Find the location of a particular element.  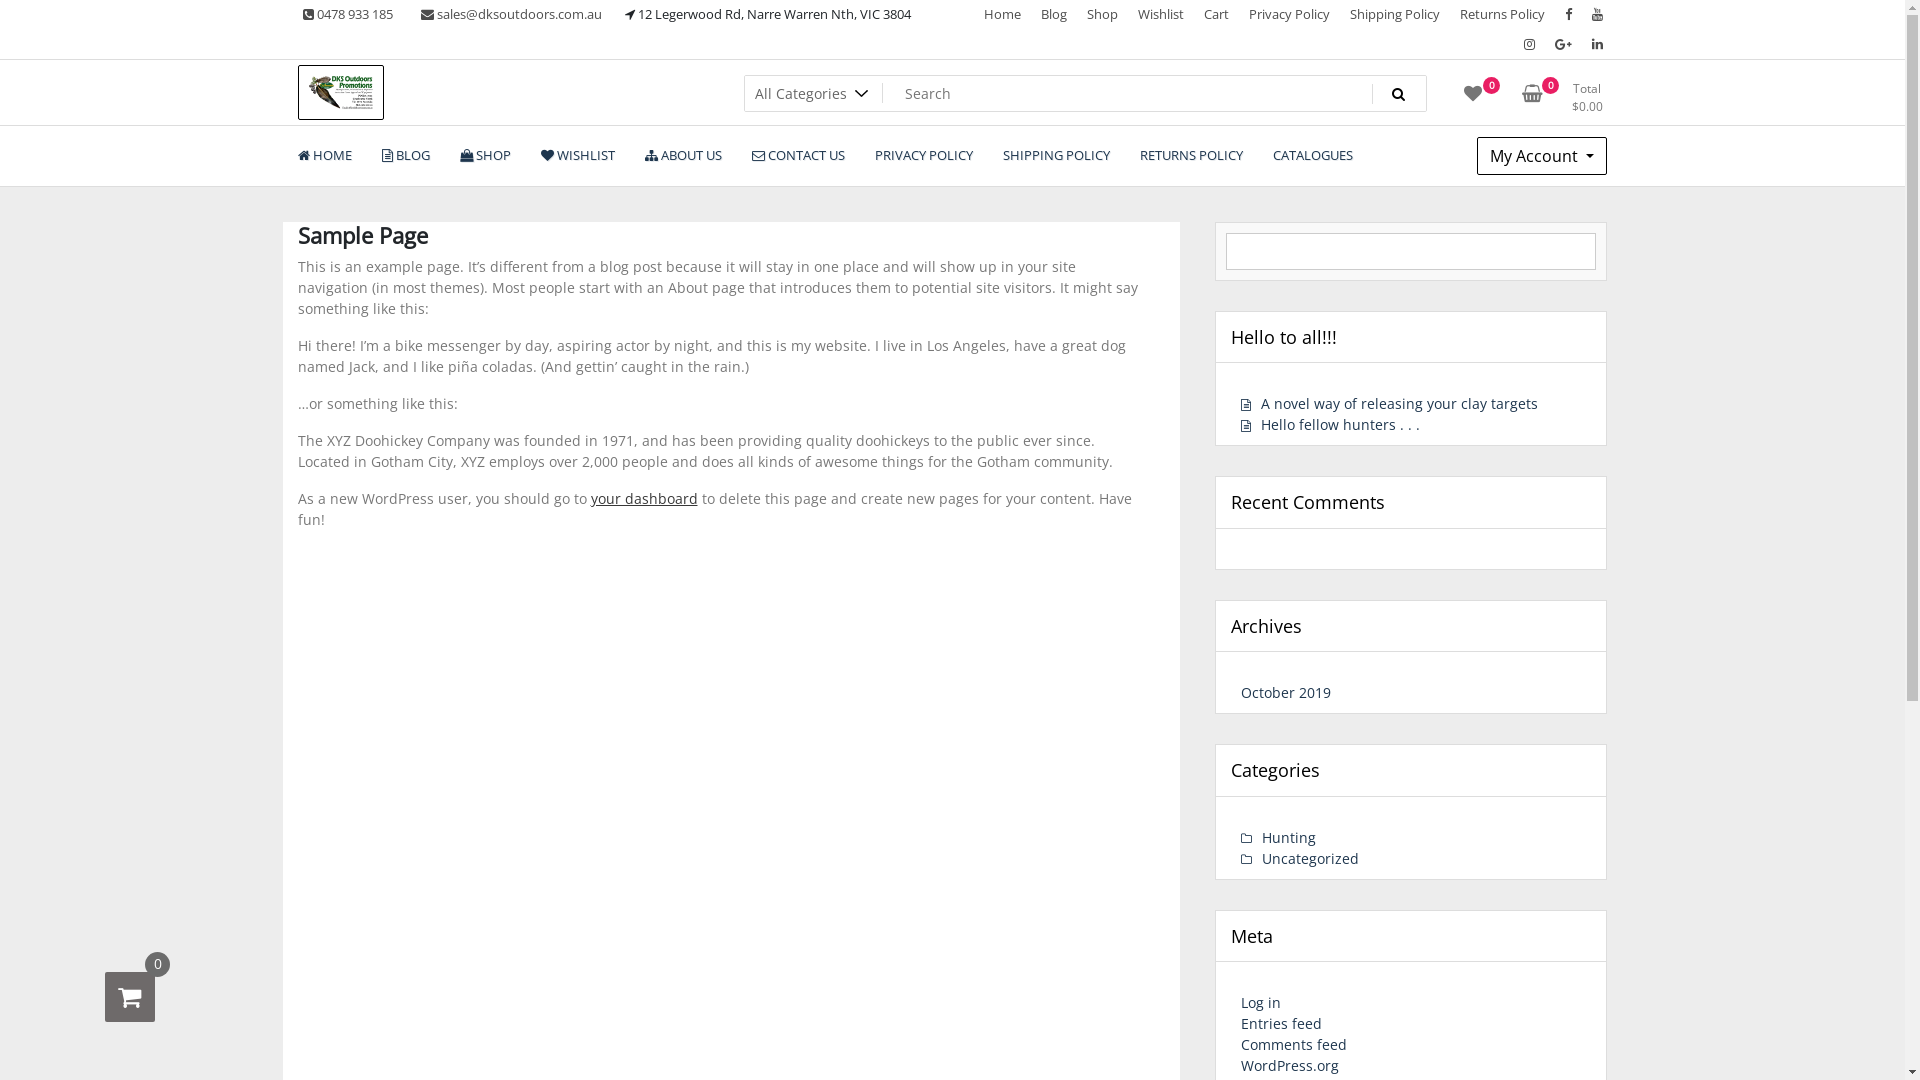

0 is located at coordinates (1473, 100).